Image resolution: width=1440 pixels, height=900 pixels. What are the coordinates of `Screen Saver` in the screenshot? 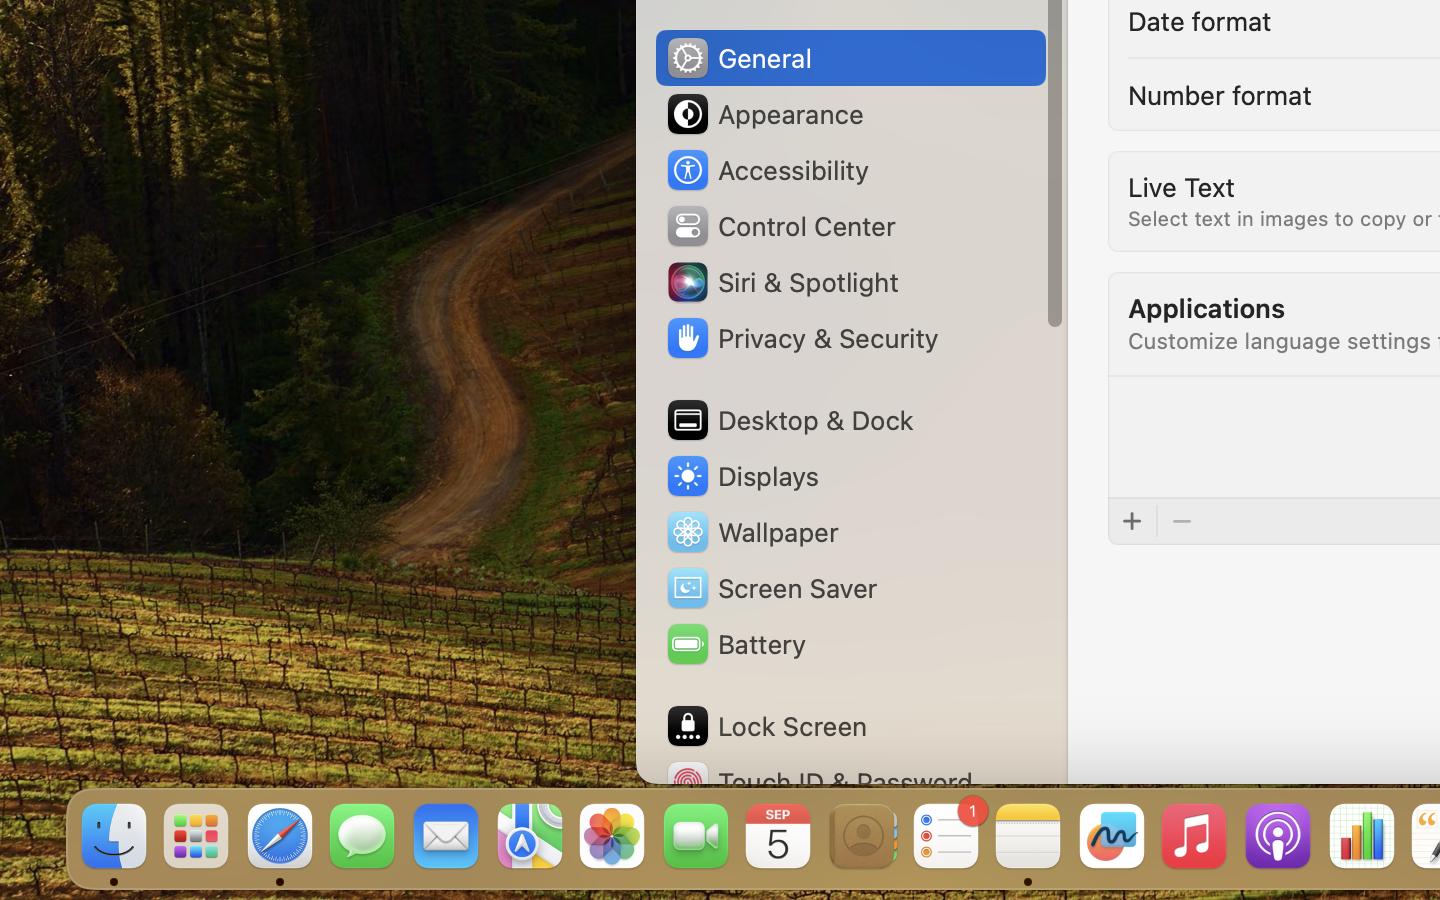 It's located at (771, 588).